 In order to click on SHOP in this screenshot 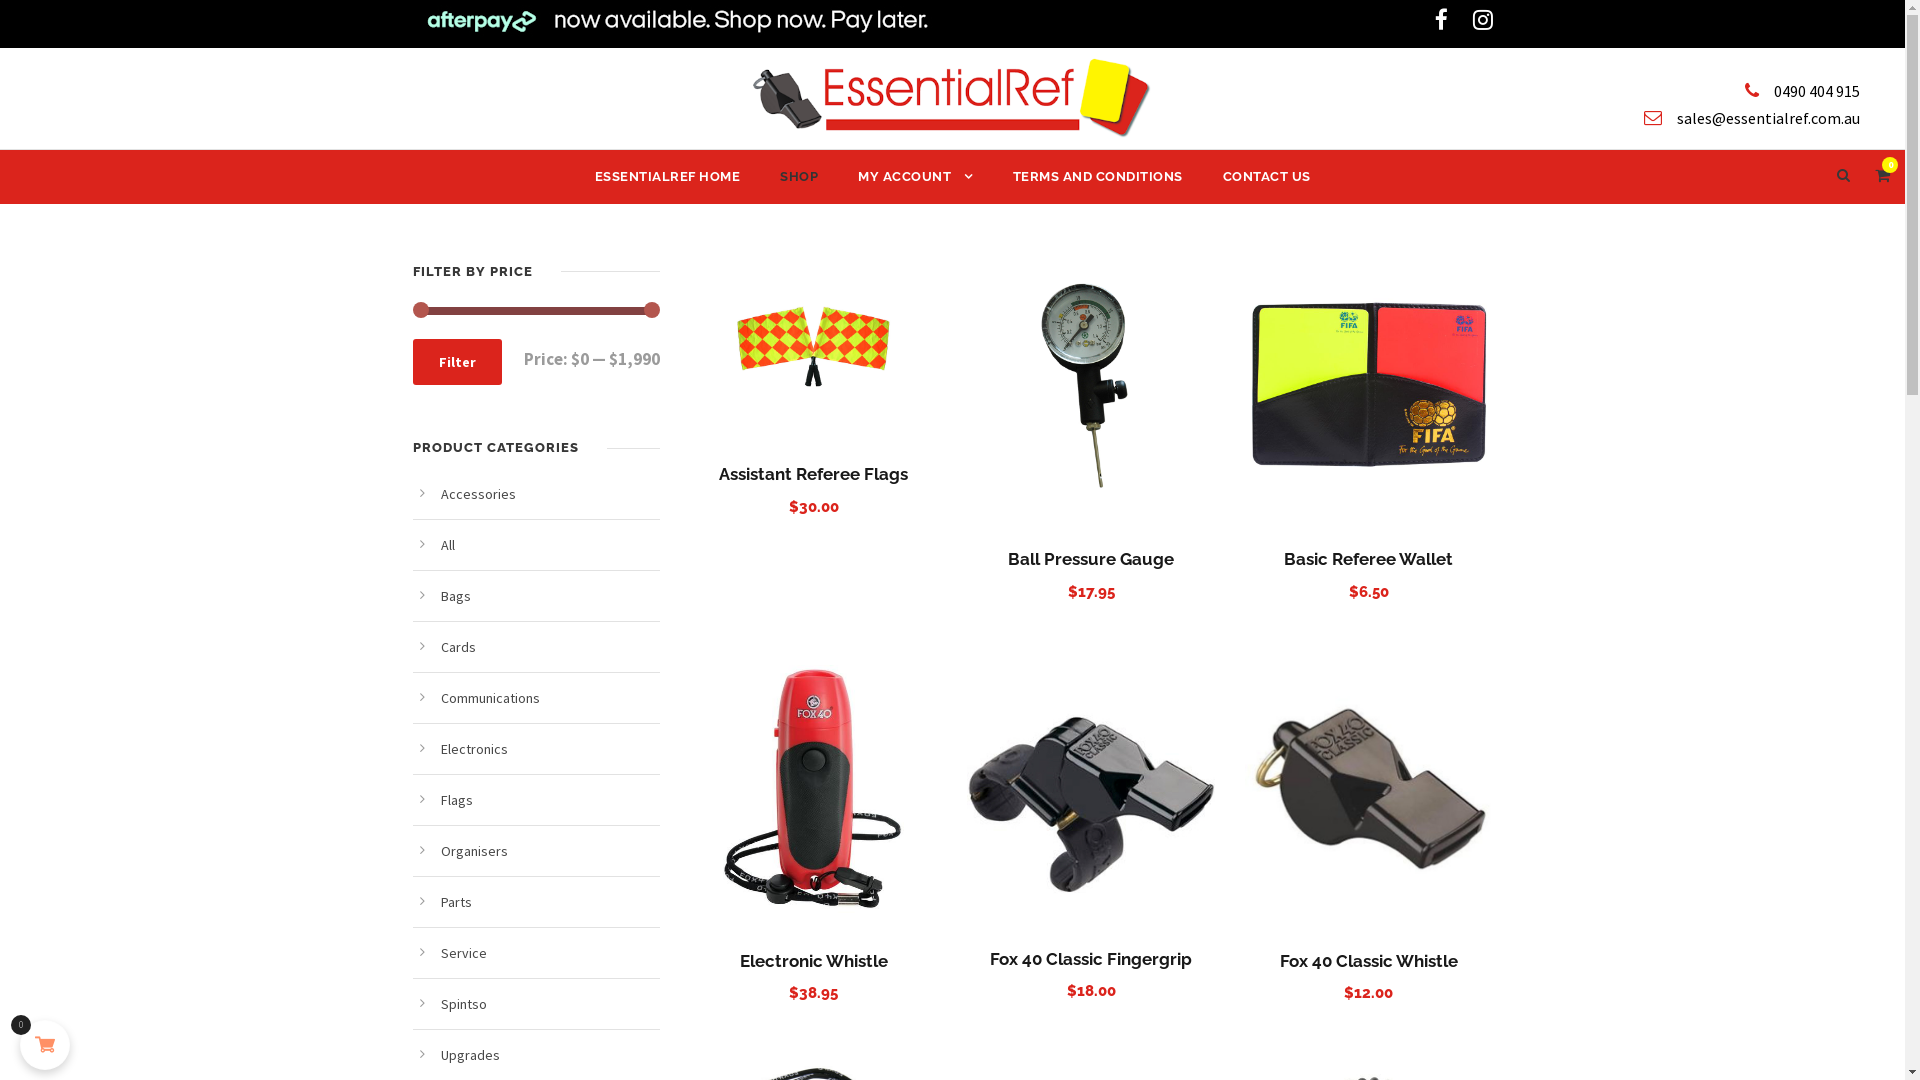, I will do `click(799, 185)`.